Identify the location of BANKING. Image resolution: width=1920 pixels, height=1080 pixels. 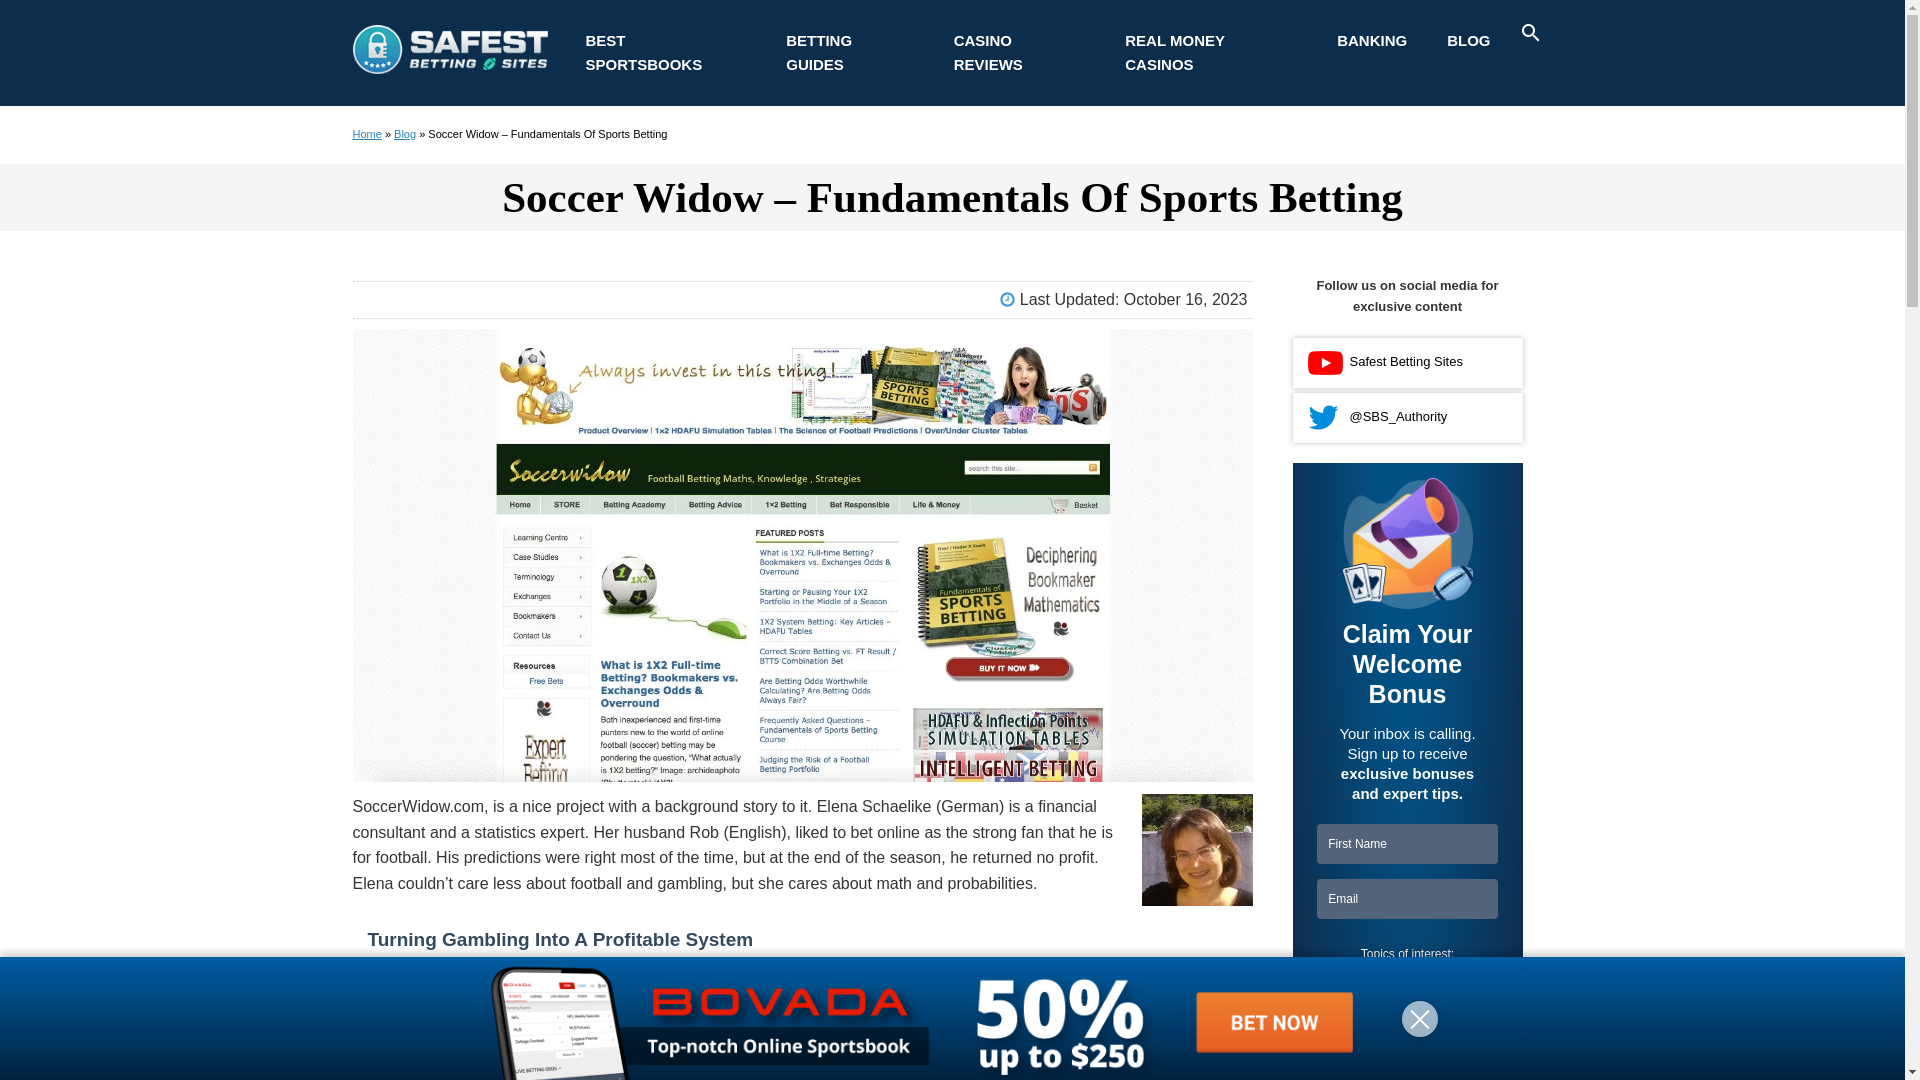
(1372, 40).